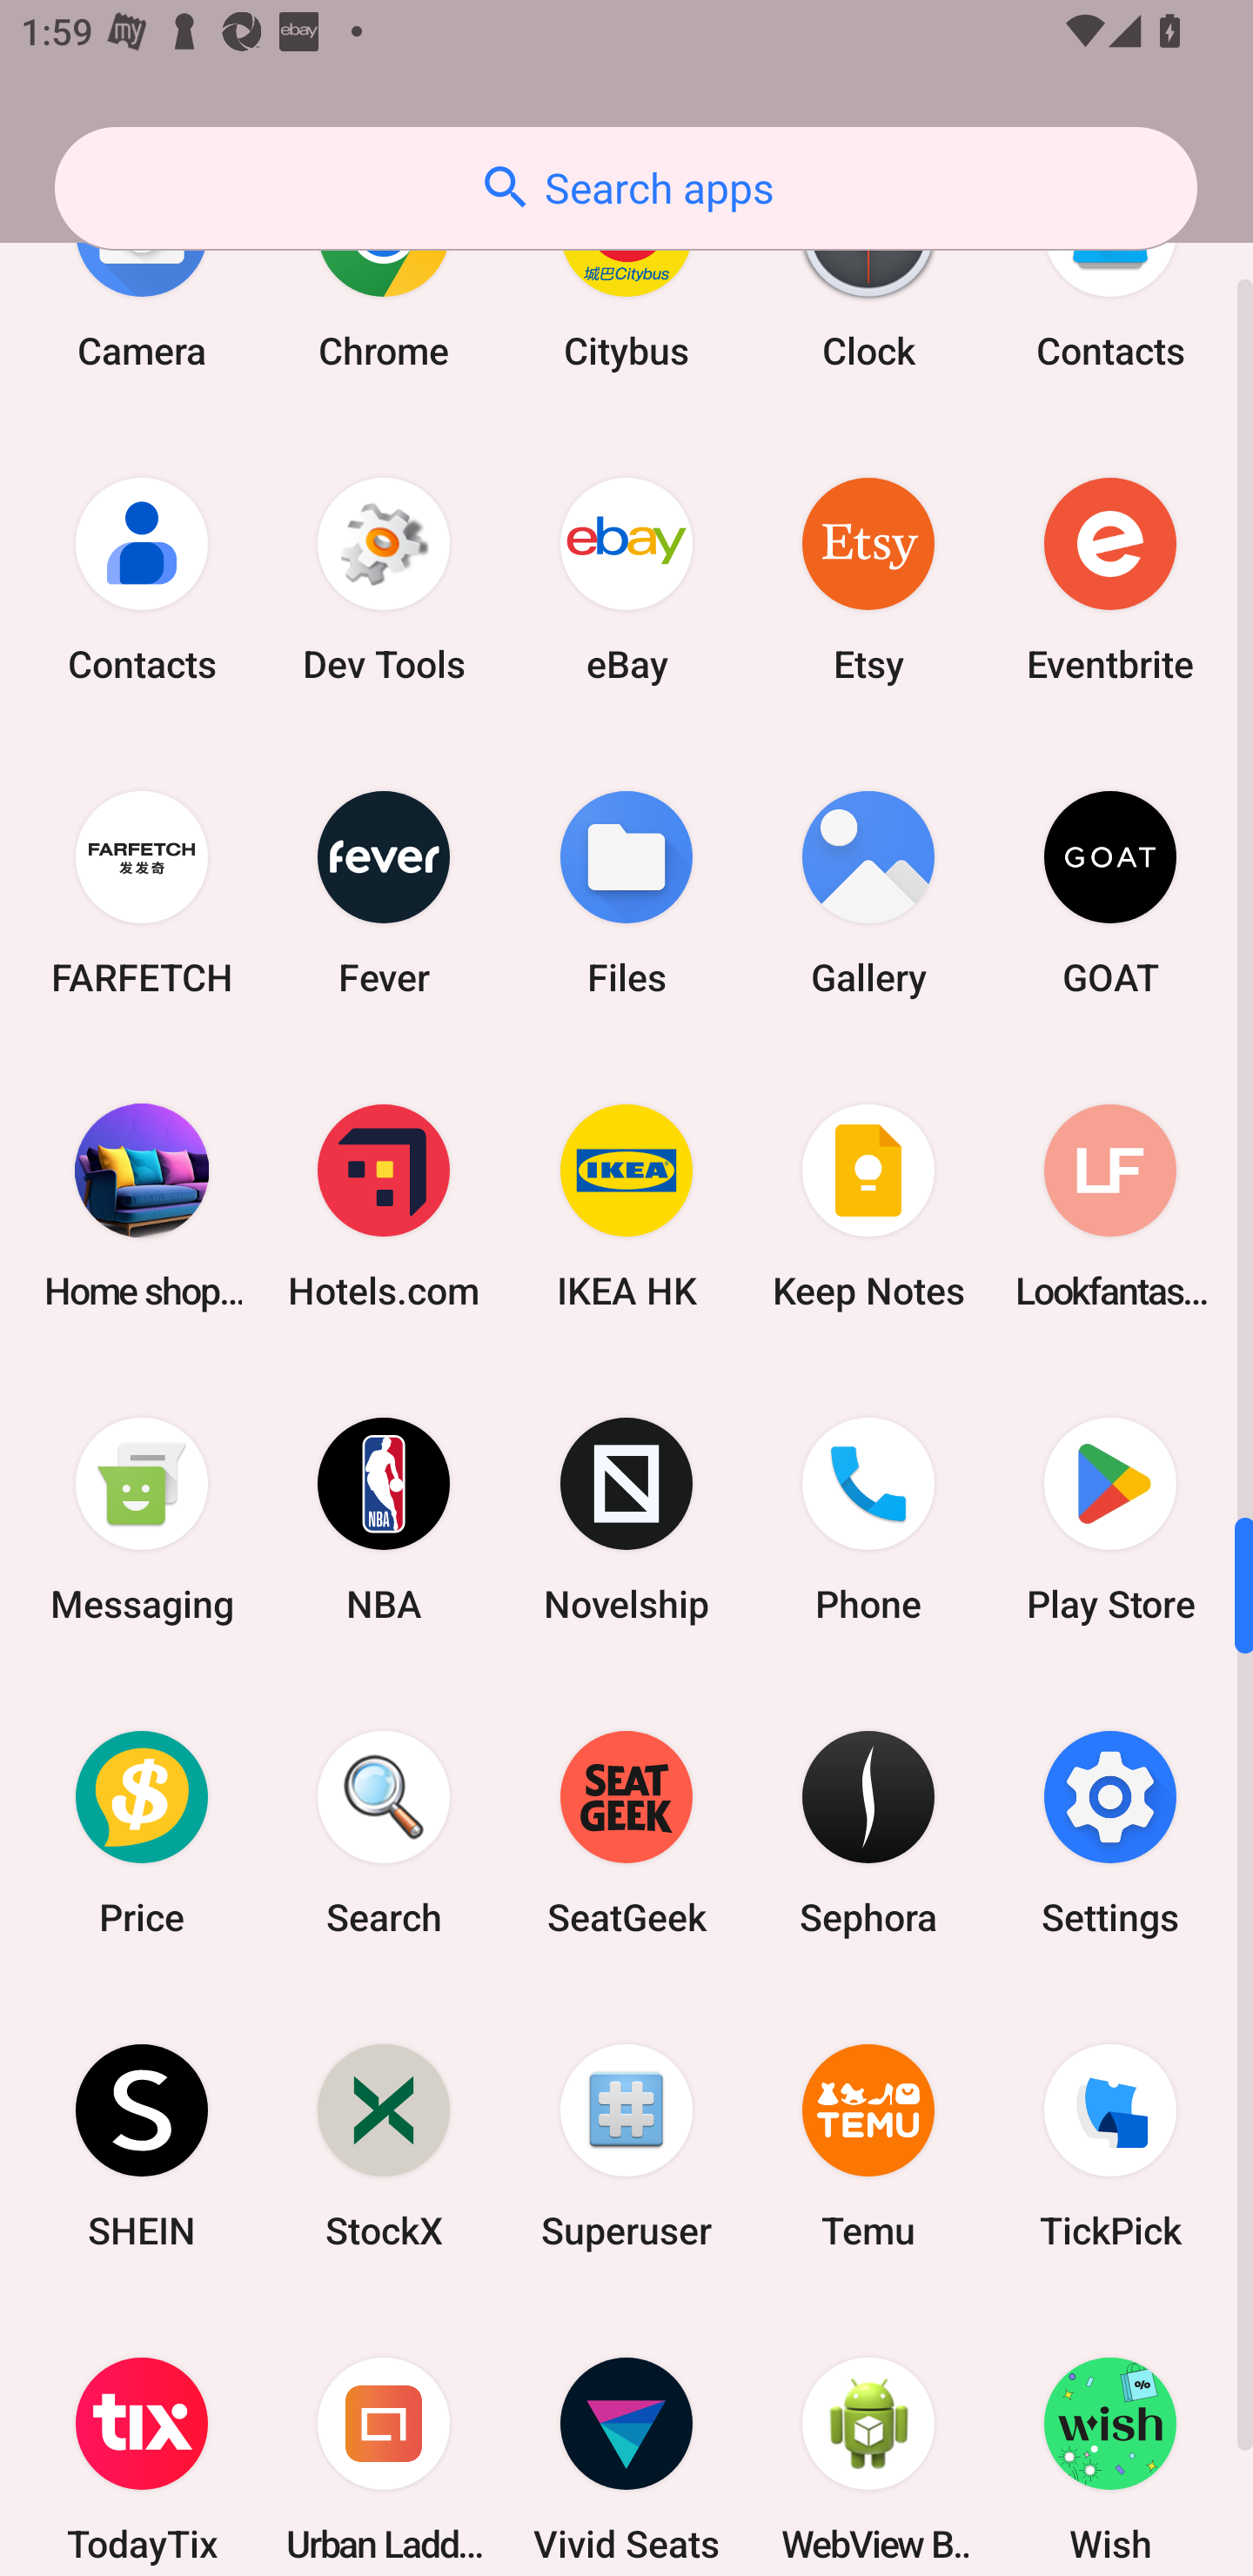 This screenshot has width=1253, height=2576. I want to click on Keep Notes, so click(868, 1204).